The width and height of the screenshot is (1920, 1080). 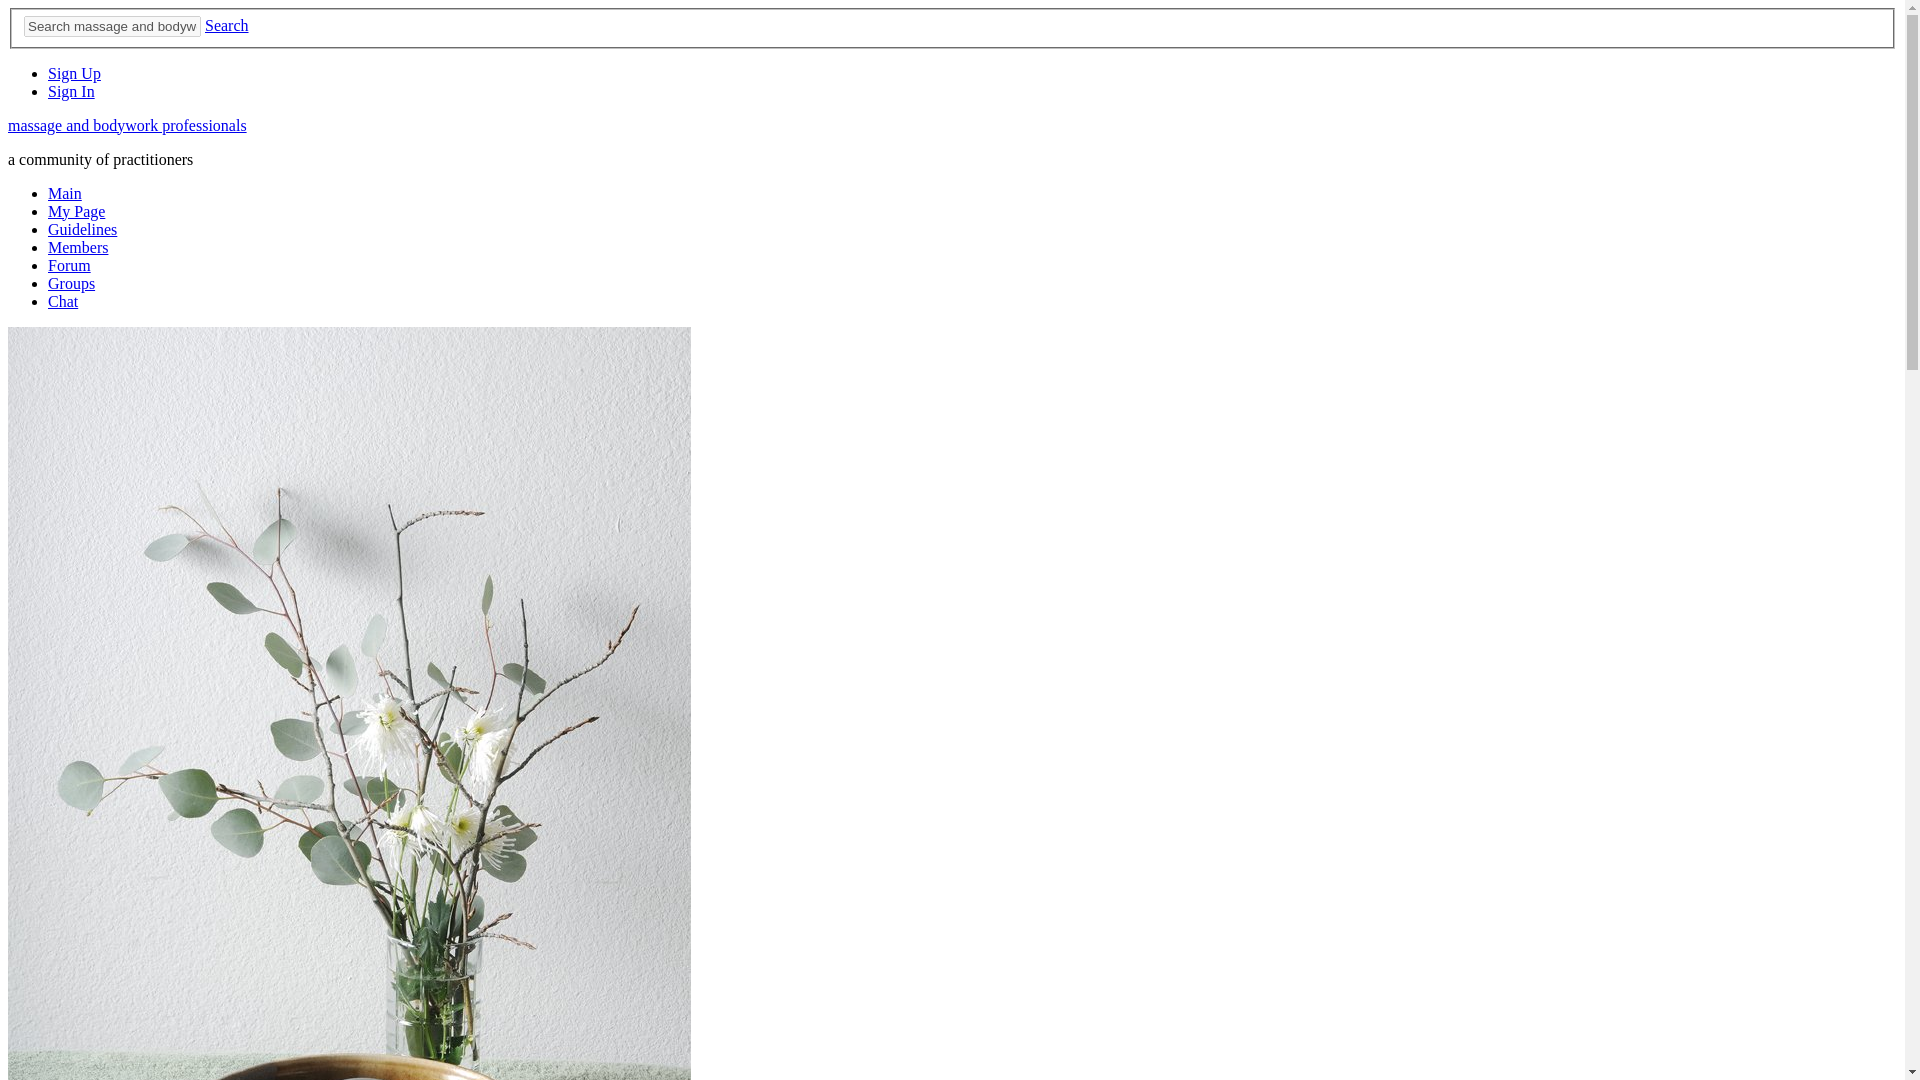 What do you see at coordinates (74, 73) in the screenshot?
I see `Sign Up` at bounding box center [74, 73].